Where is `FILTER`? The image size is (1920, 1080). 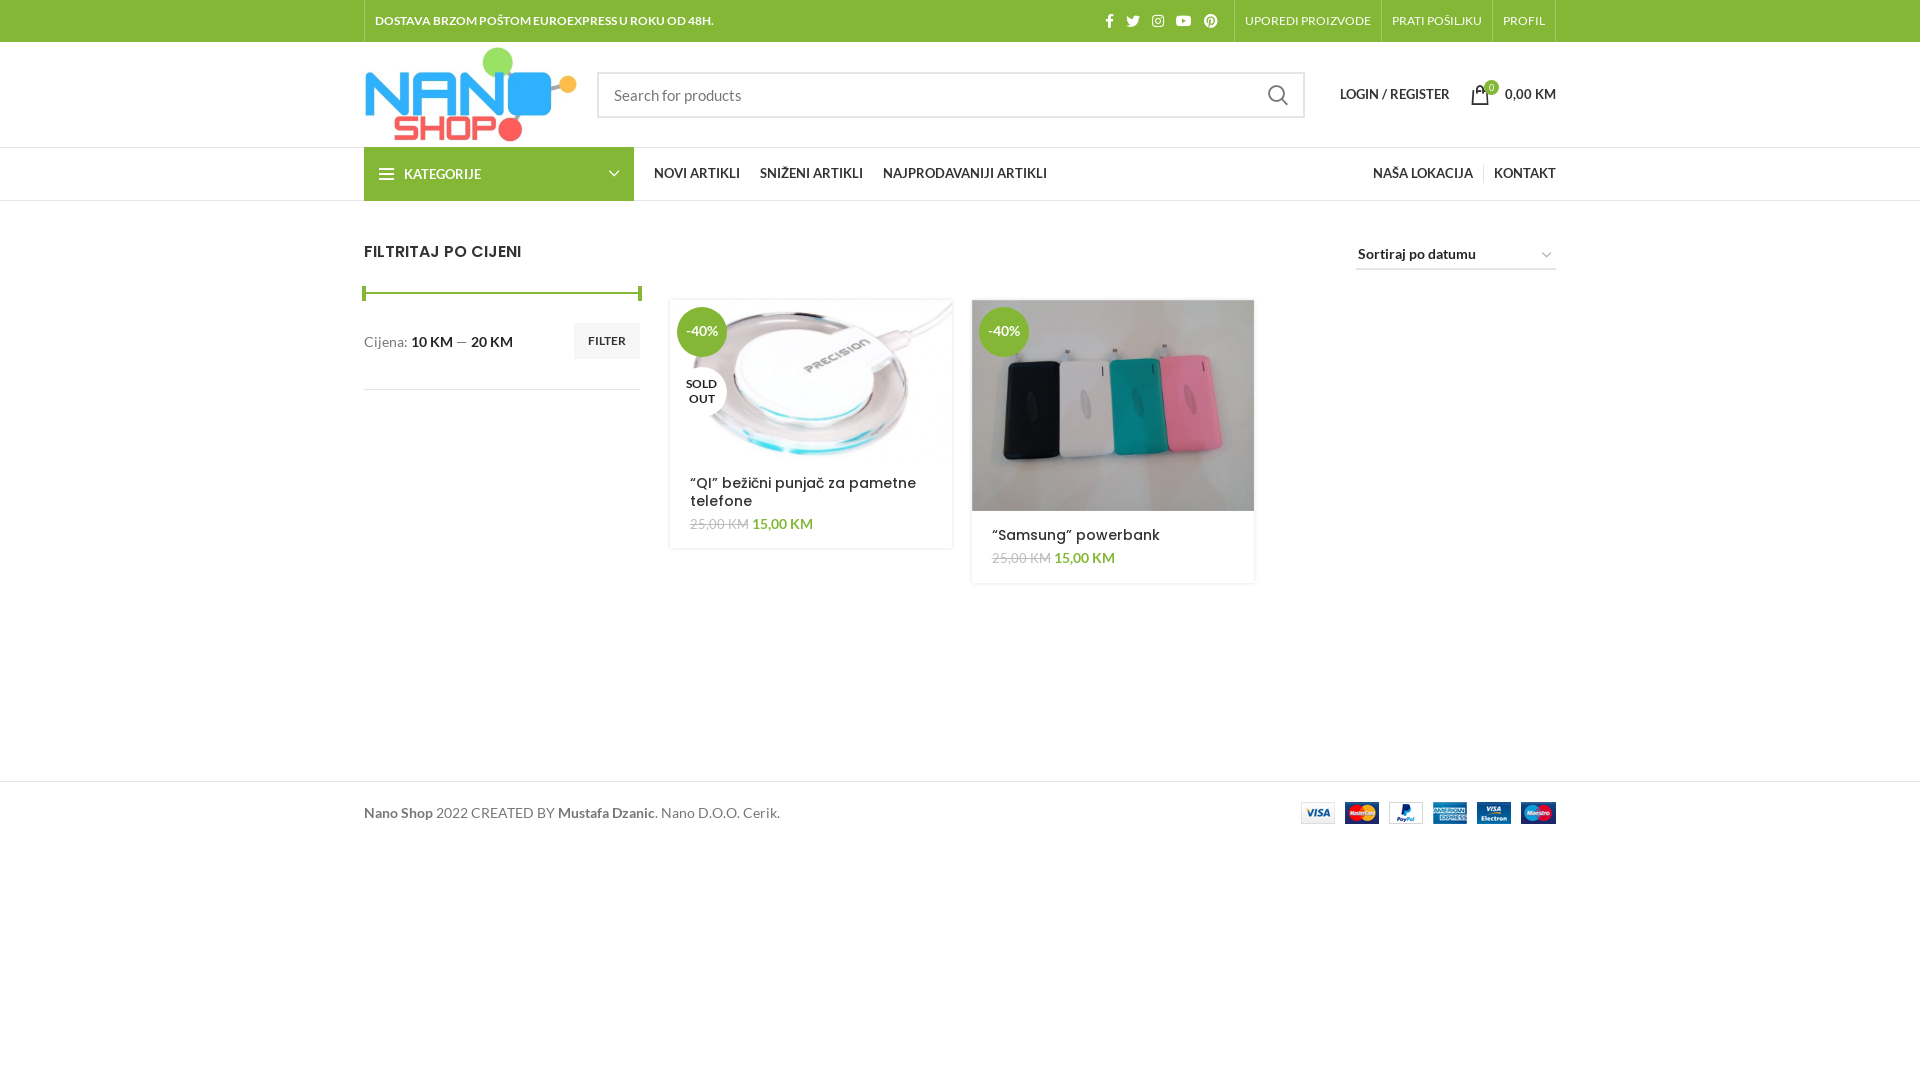 FILTER is located at coordinates (607, 341).